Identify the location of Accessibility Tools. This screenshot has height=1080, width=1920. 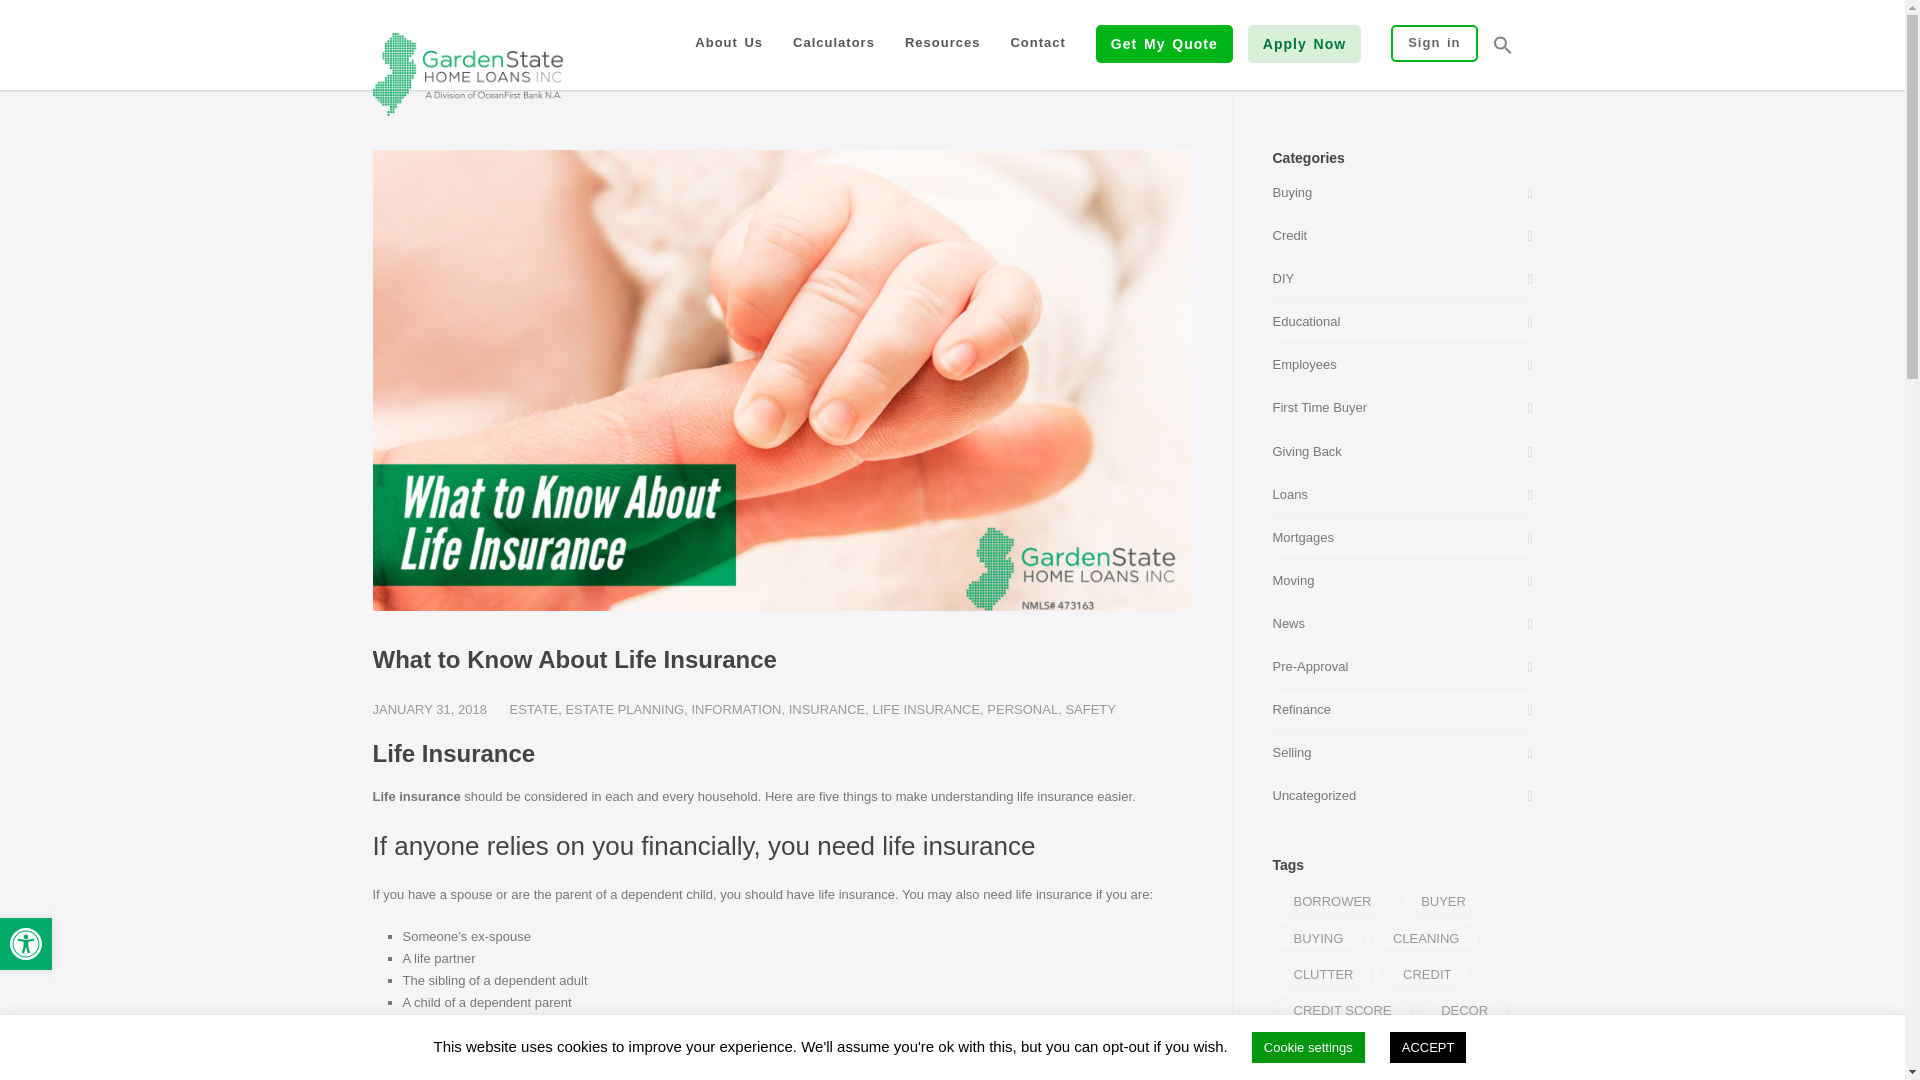
(26, 944).